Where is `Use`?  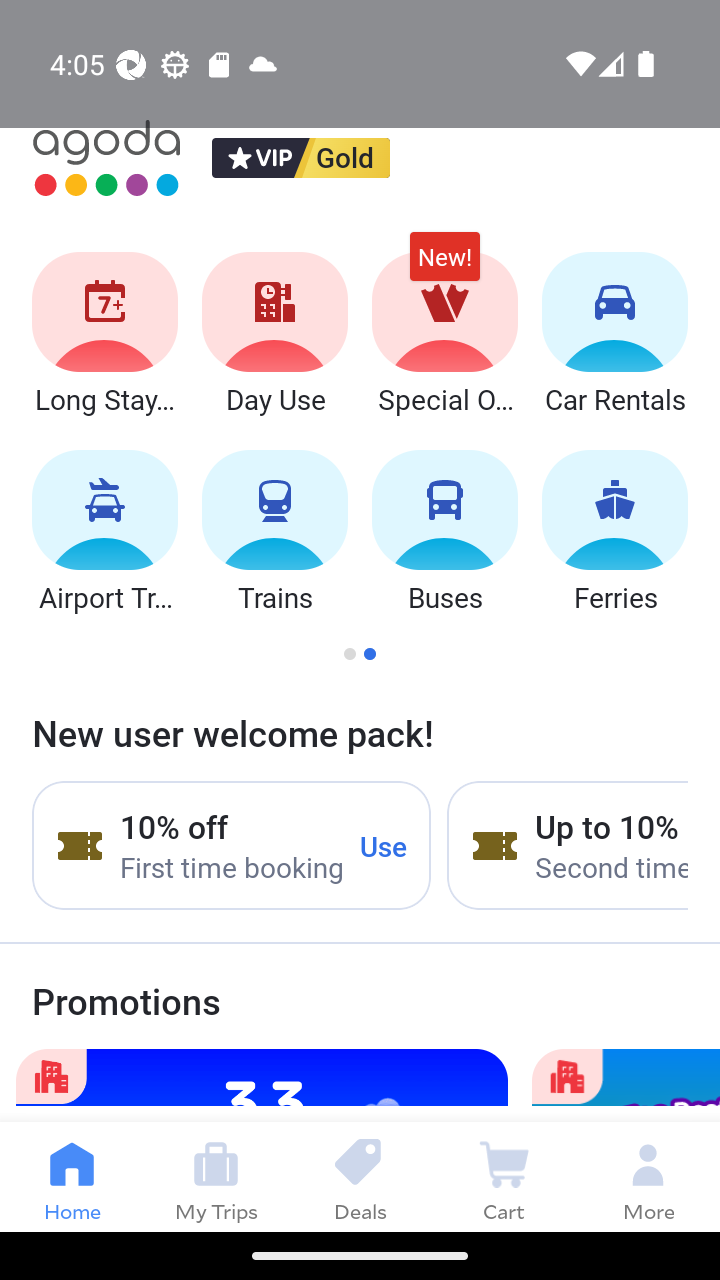 Use is located at coordinates (384, 845).